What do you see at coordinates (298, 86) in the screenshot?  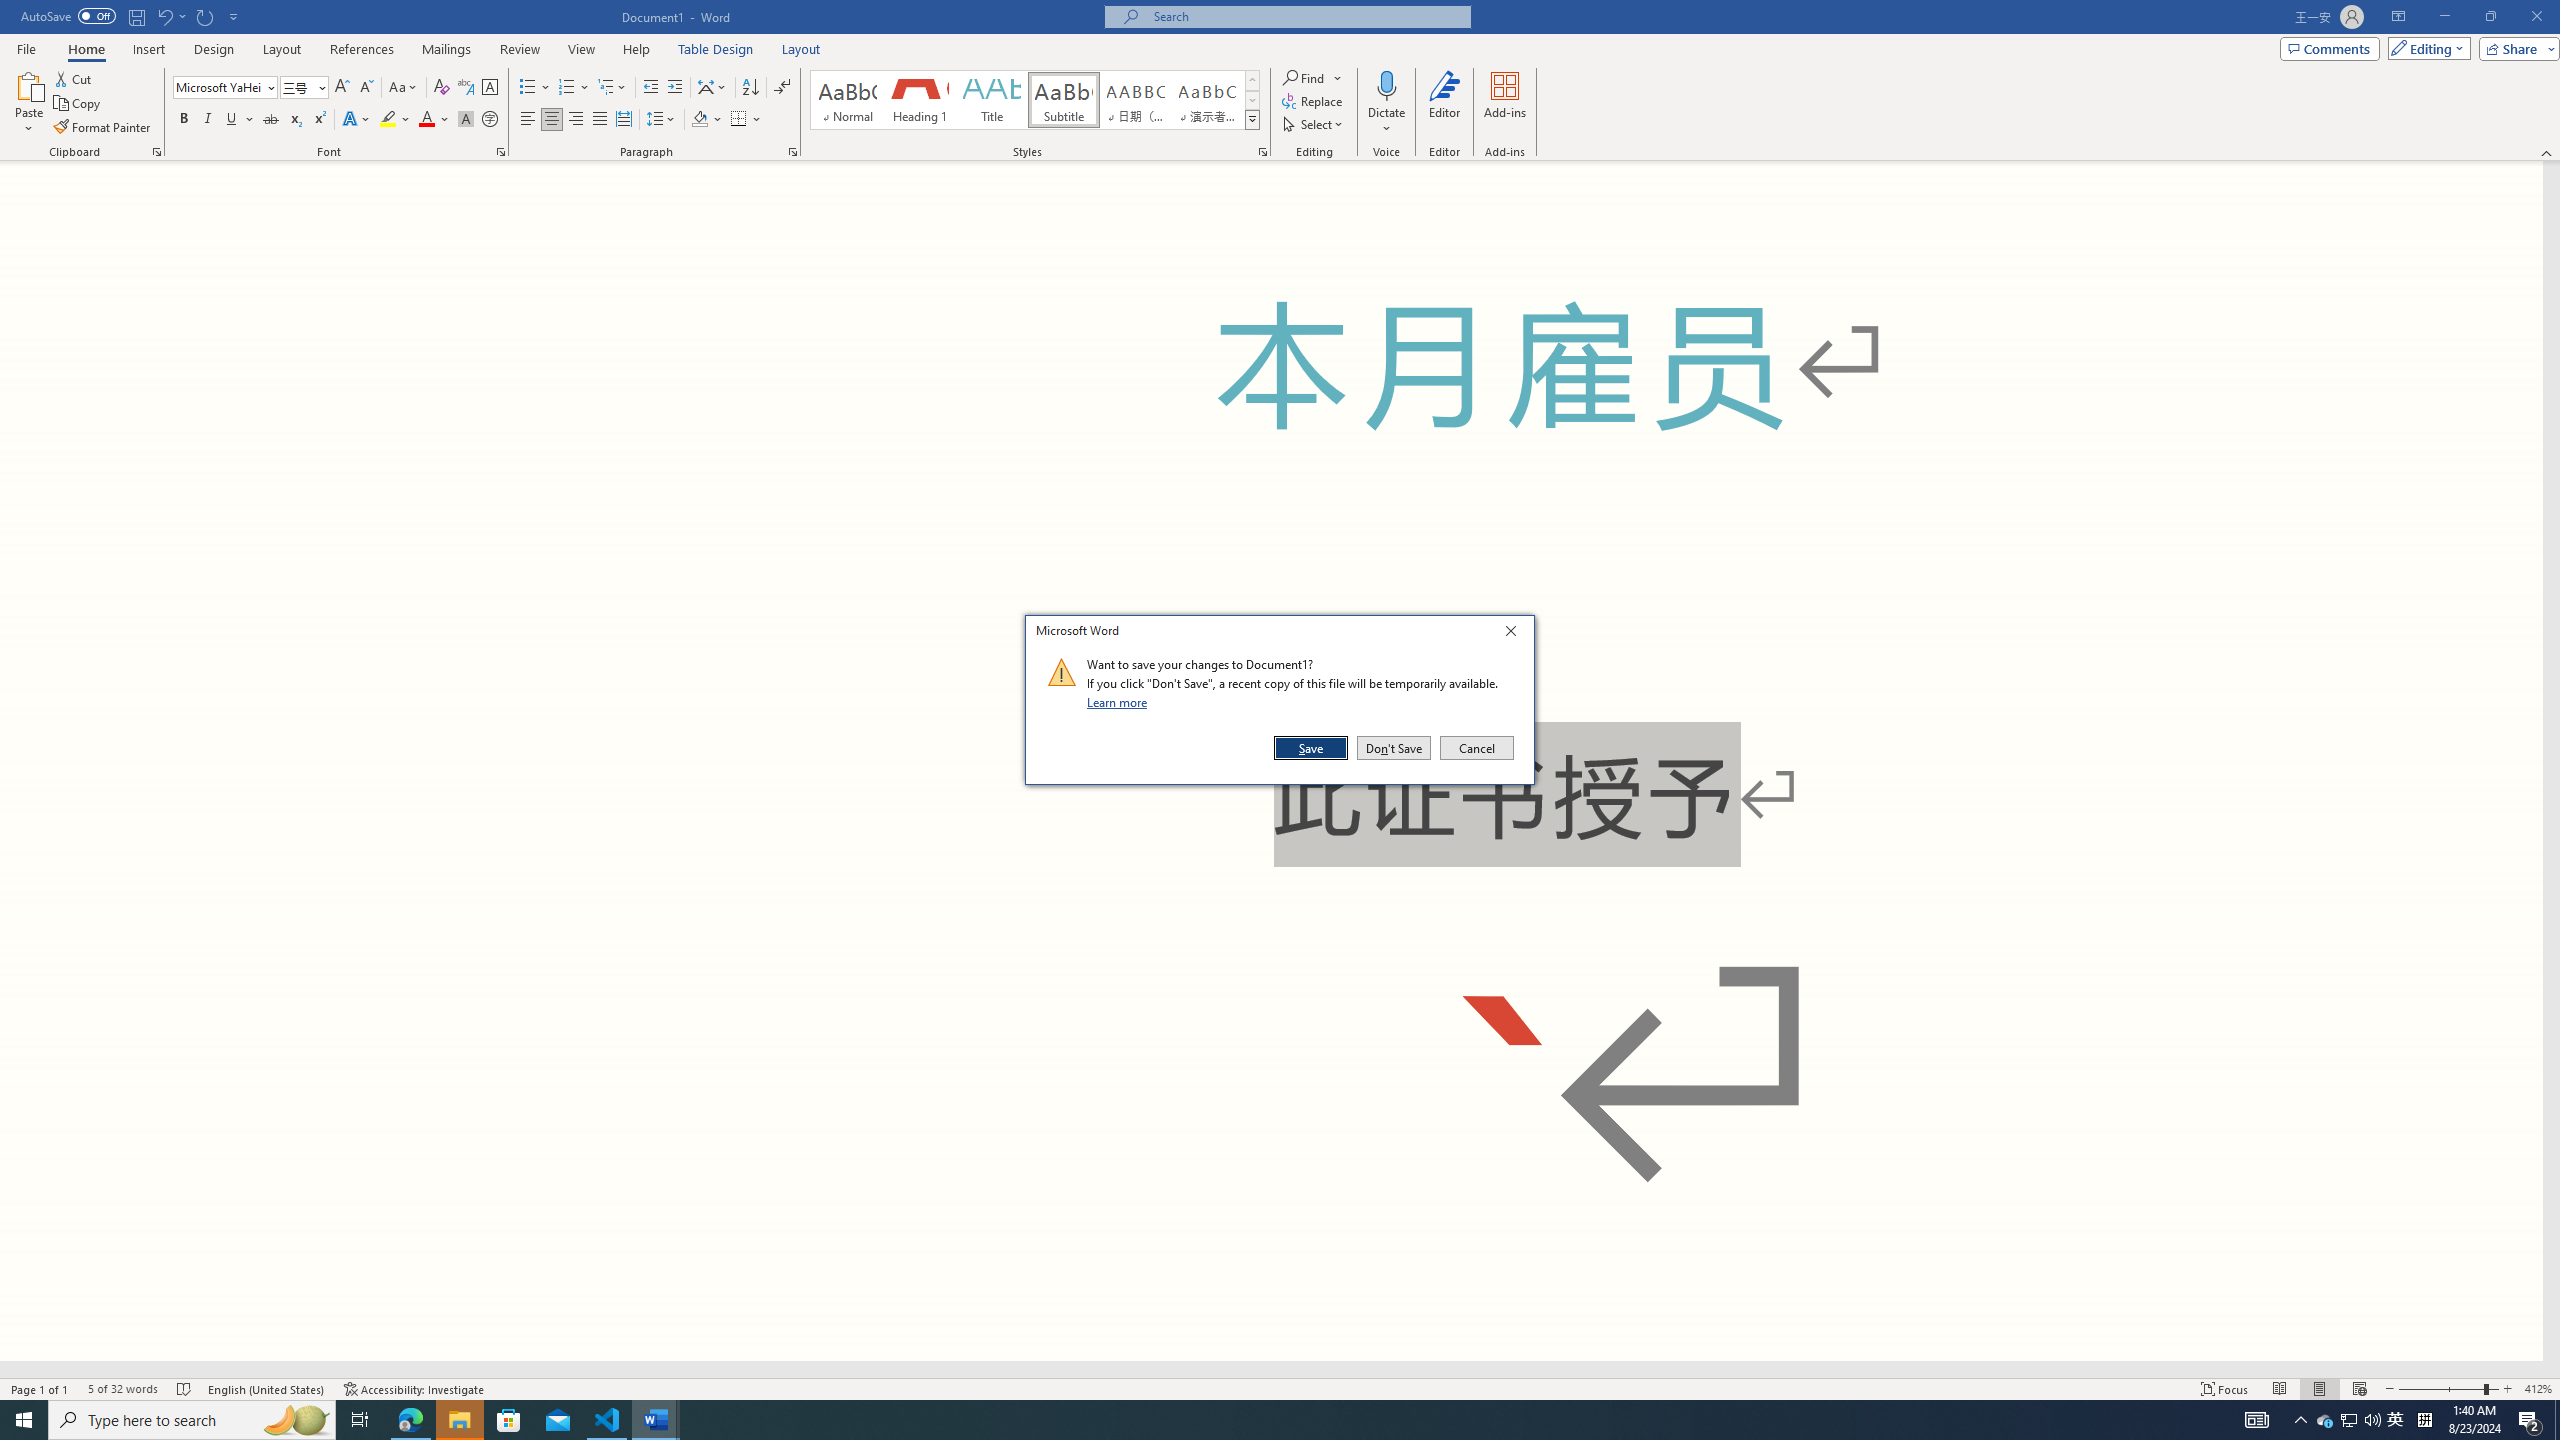 I see `Font Size` at bounding box center [298, 86].